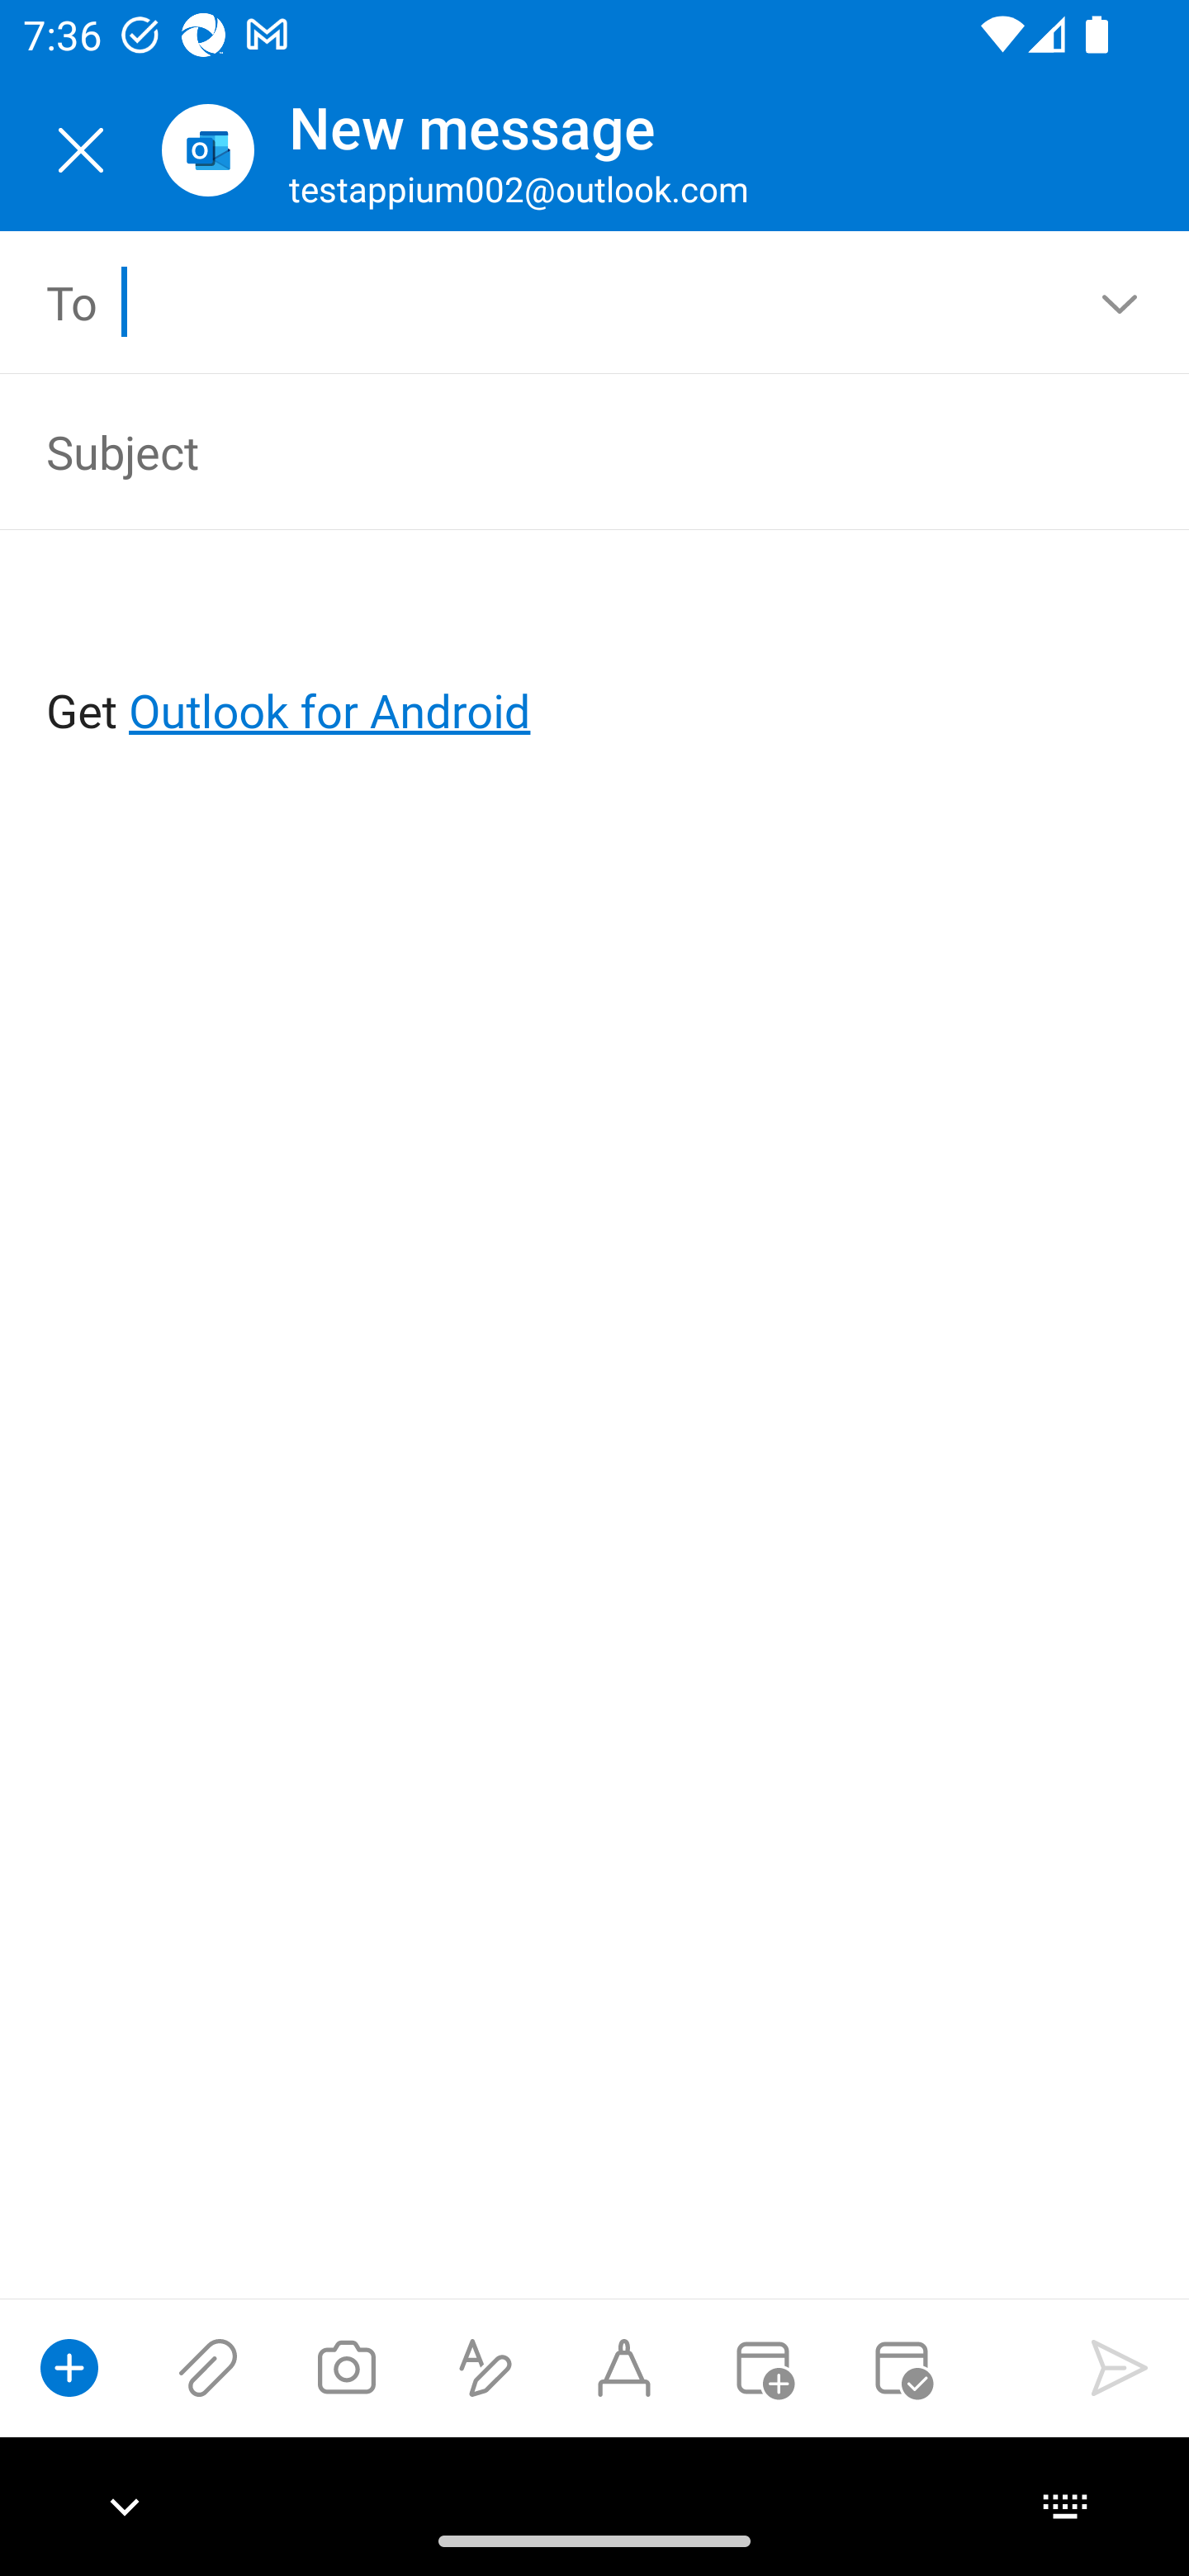 Image resolution: width=1189 pixels, height=2576 pixels. Describe the element at coordinates (208, 2367) in the screenshot. I see `Attach files` at that location.